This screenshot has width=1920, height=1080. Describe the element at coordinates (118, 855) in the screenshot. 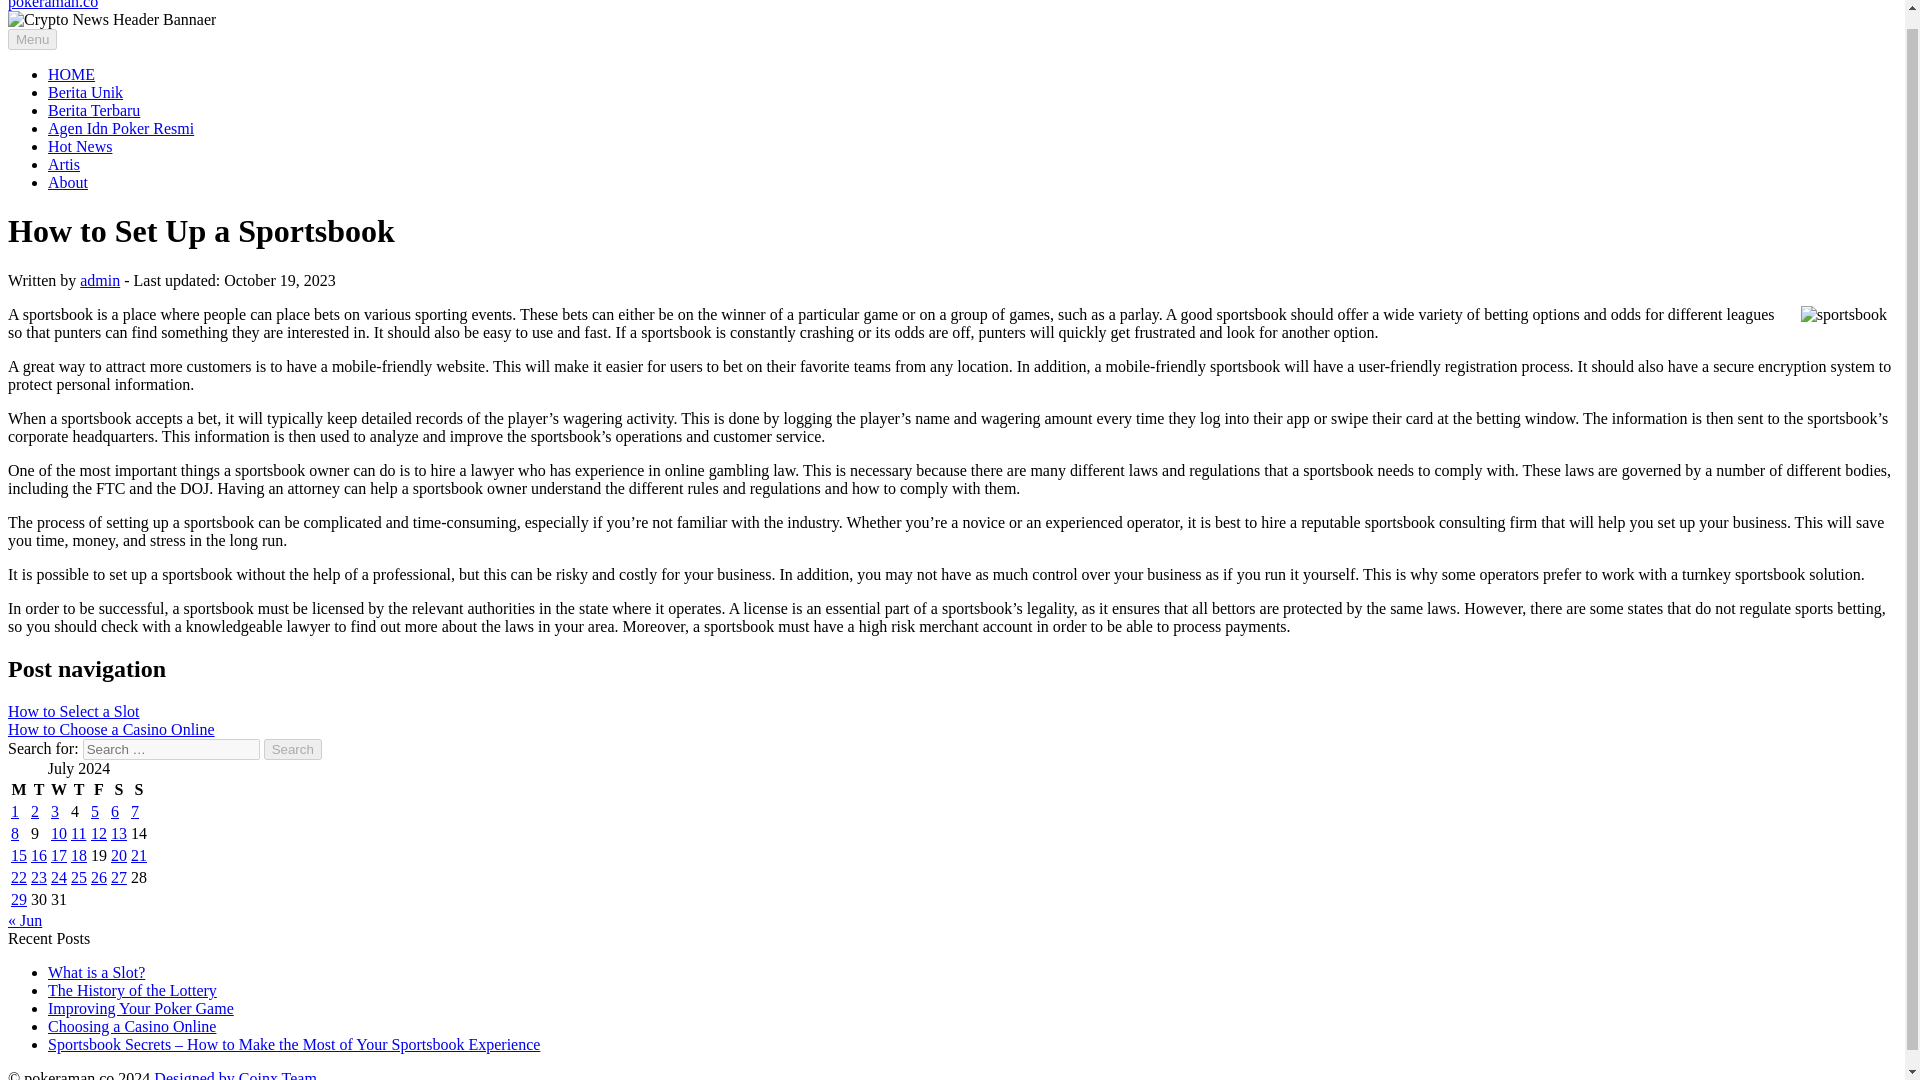

I see `20` at that location.